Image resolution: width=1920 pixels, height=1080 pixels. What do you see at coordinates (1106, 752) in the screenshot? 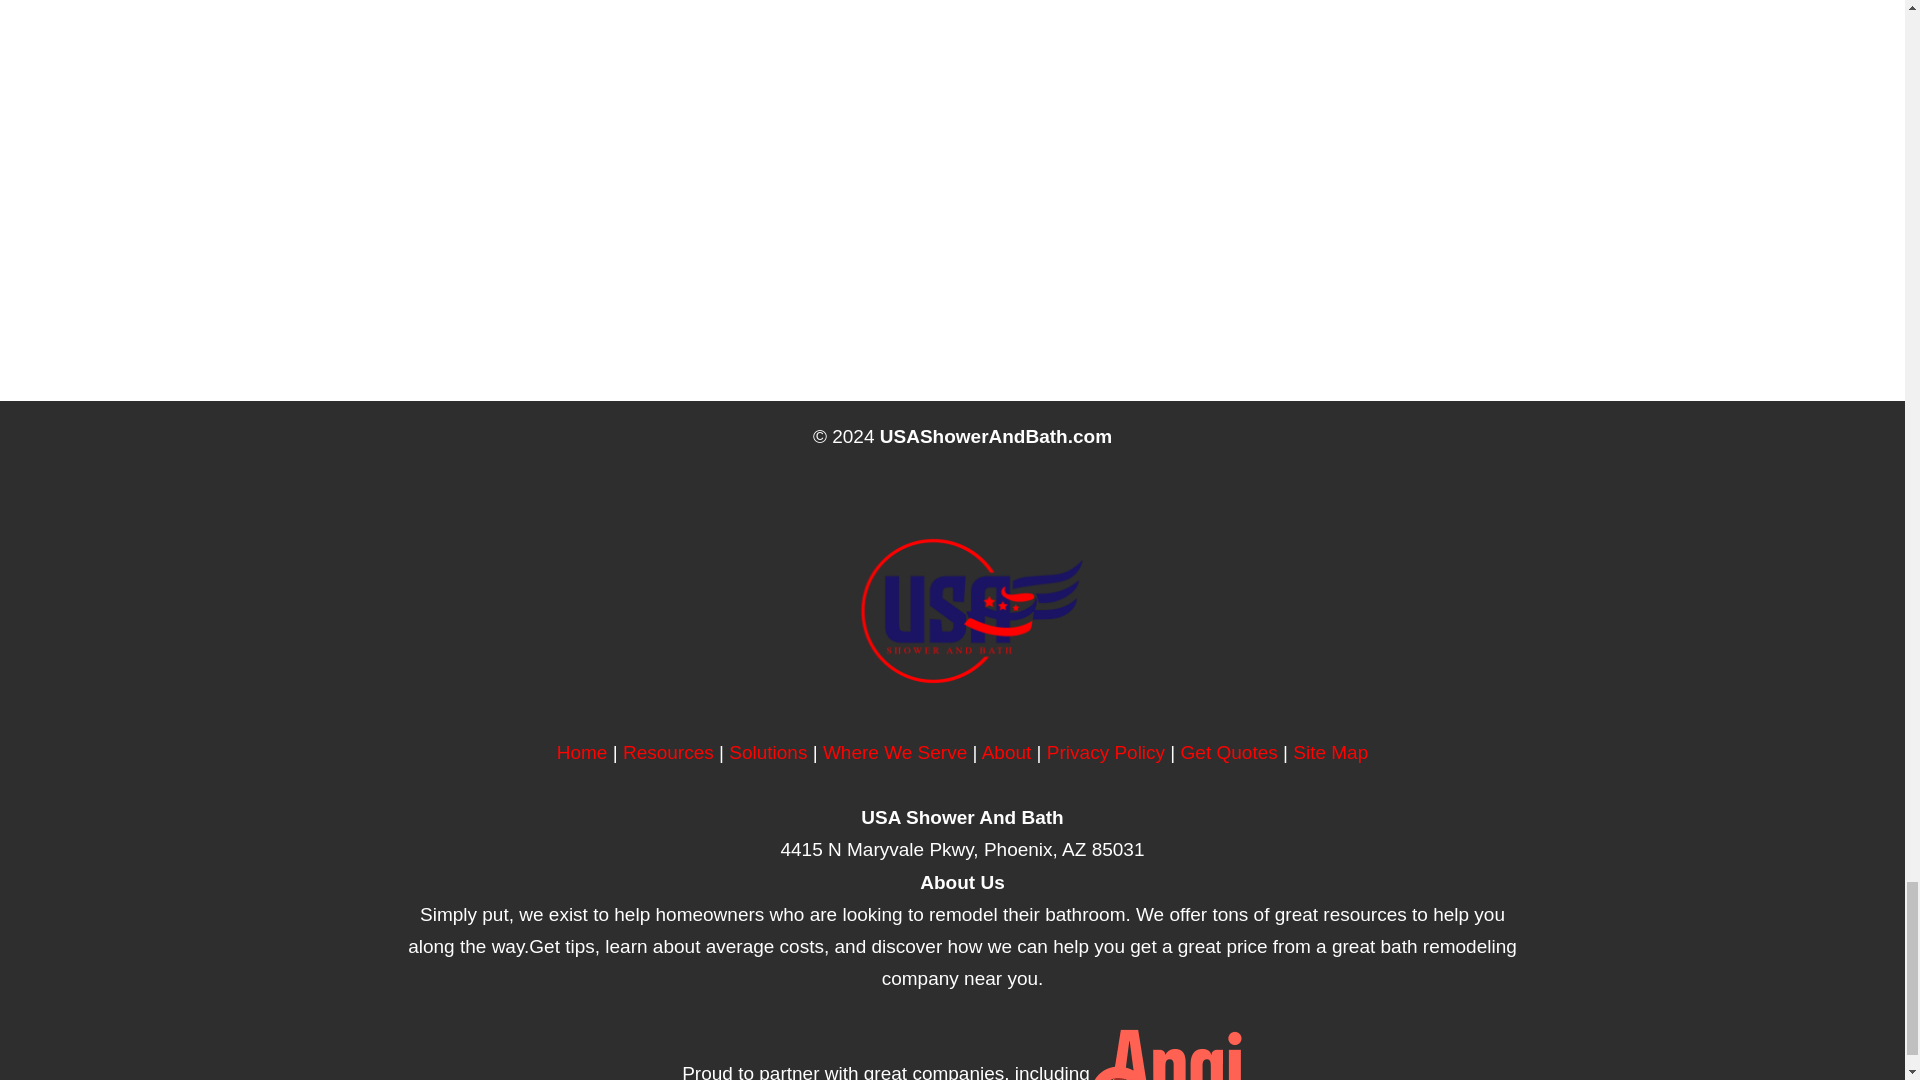
I see `Privacy Policy` at bounding box center [1106, 752].